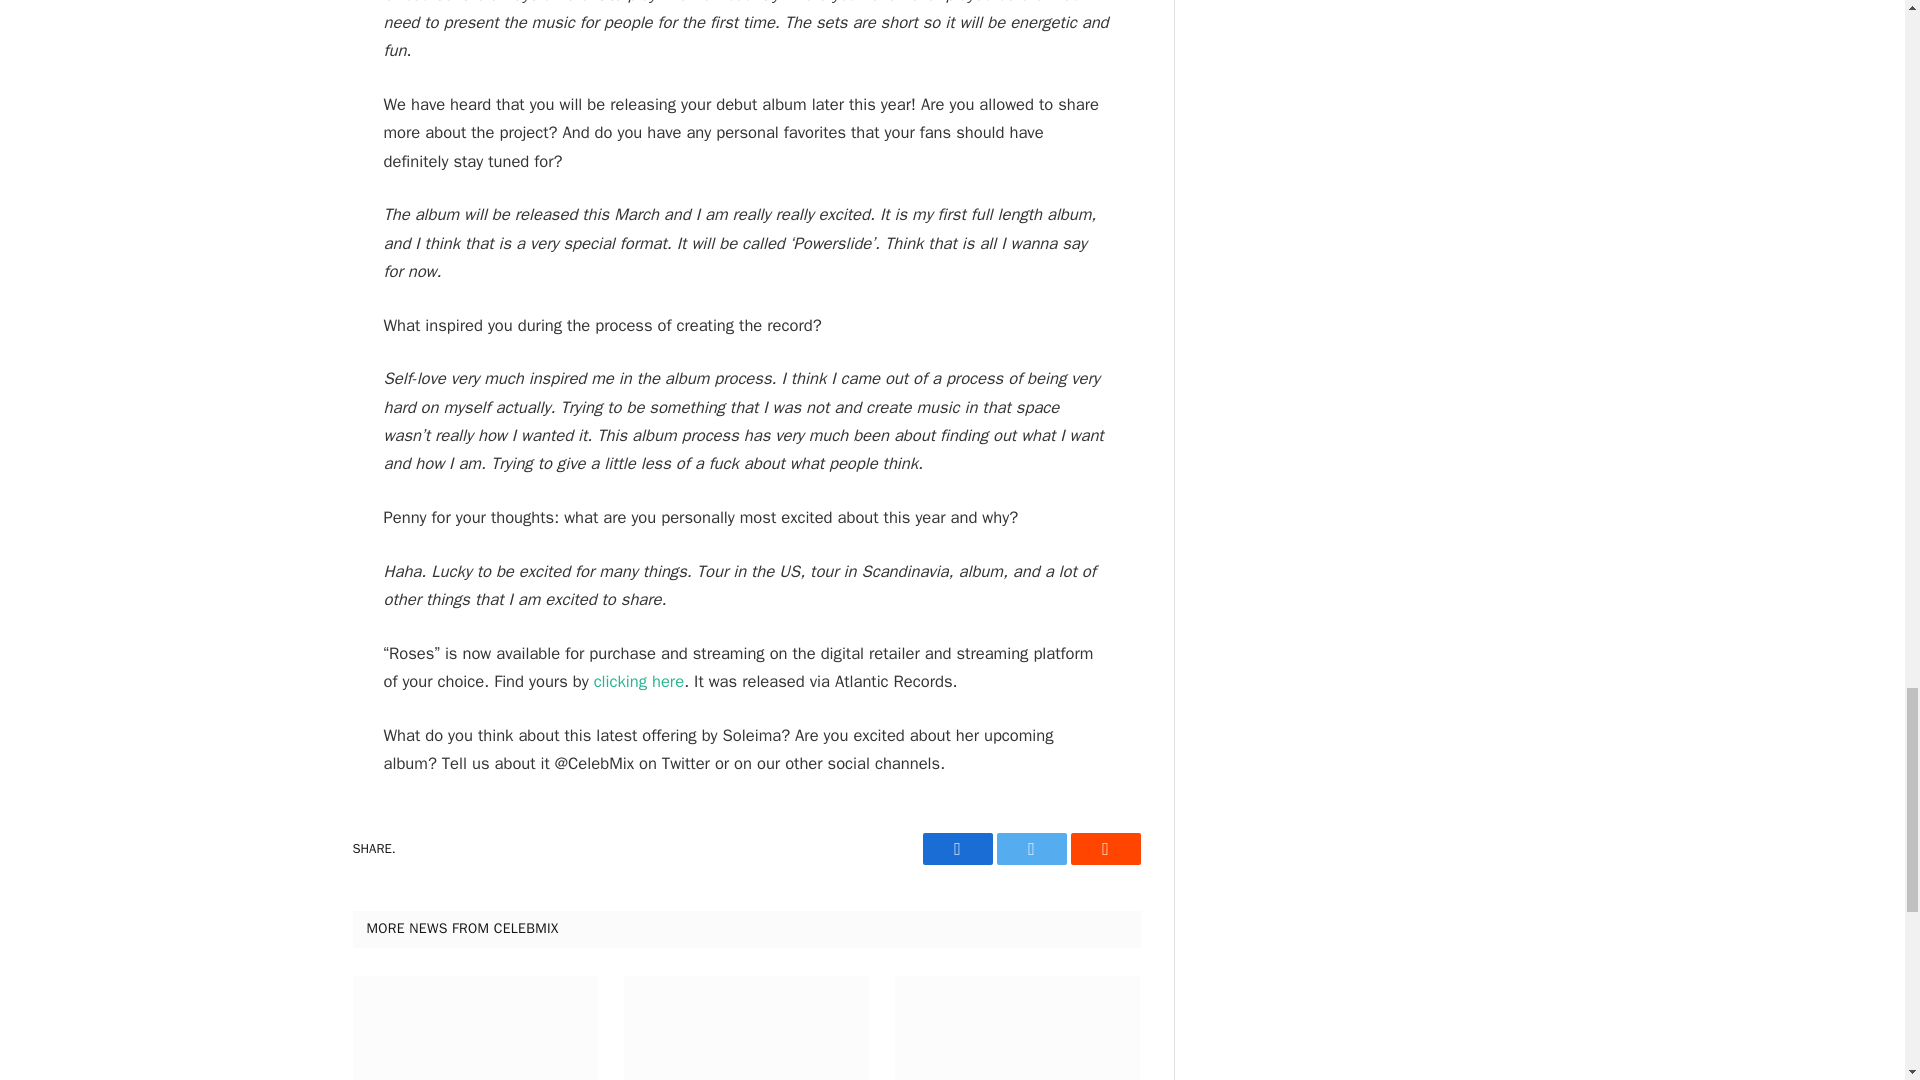 The image size is (1920, 1080). I want to click on Facebook, so click(956, 848).